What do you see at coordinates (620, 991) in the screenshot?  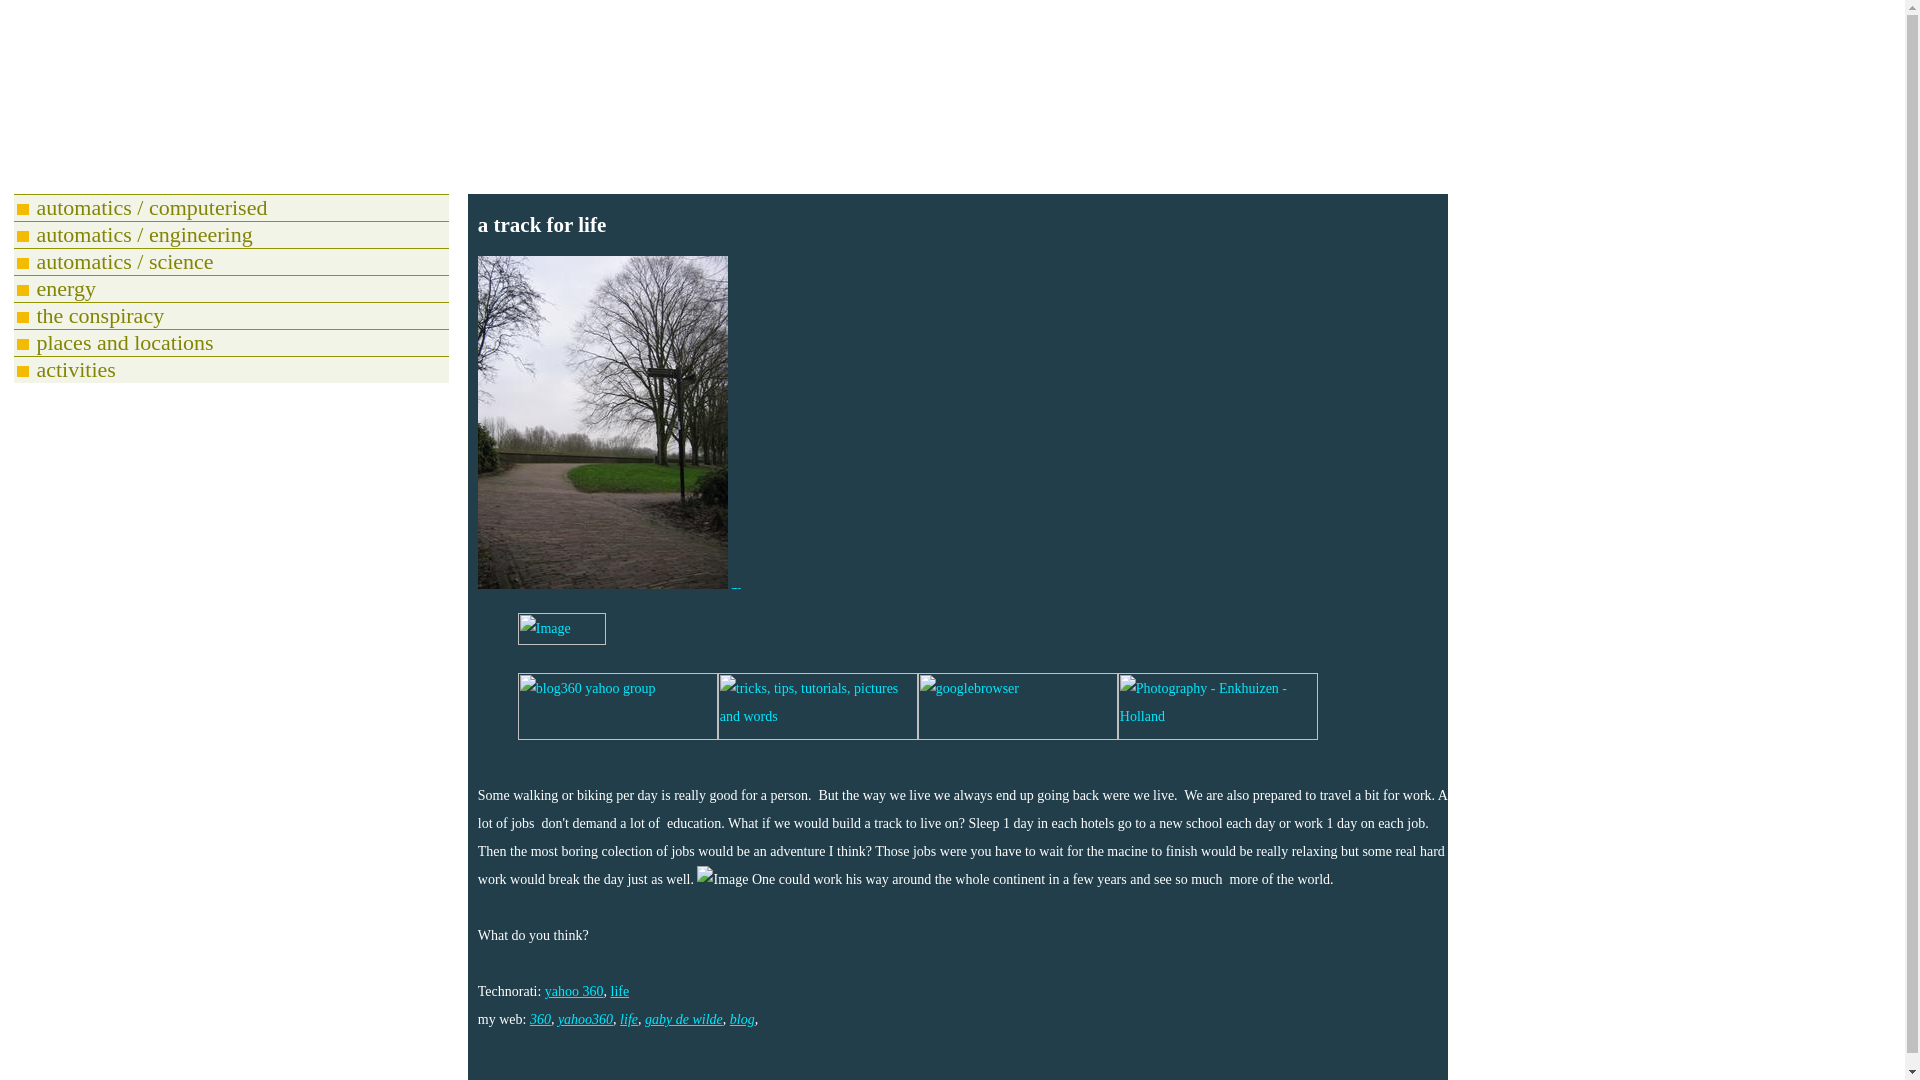 I see `life` at bounding box center [620, 991].